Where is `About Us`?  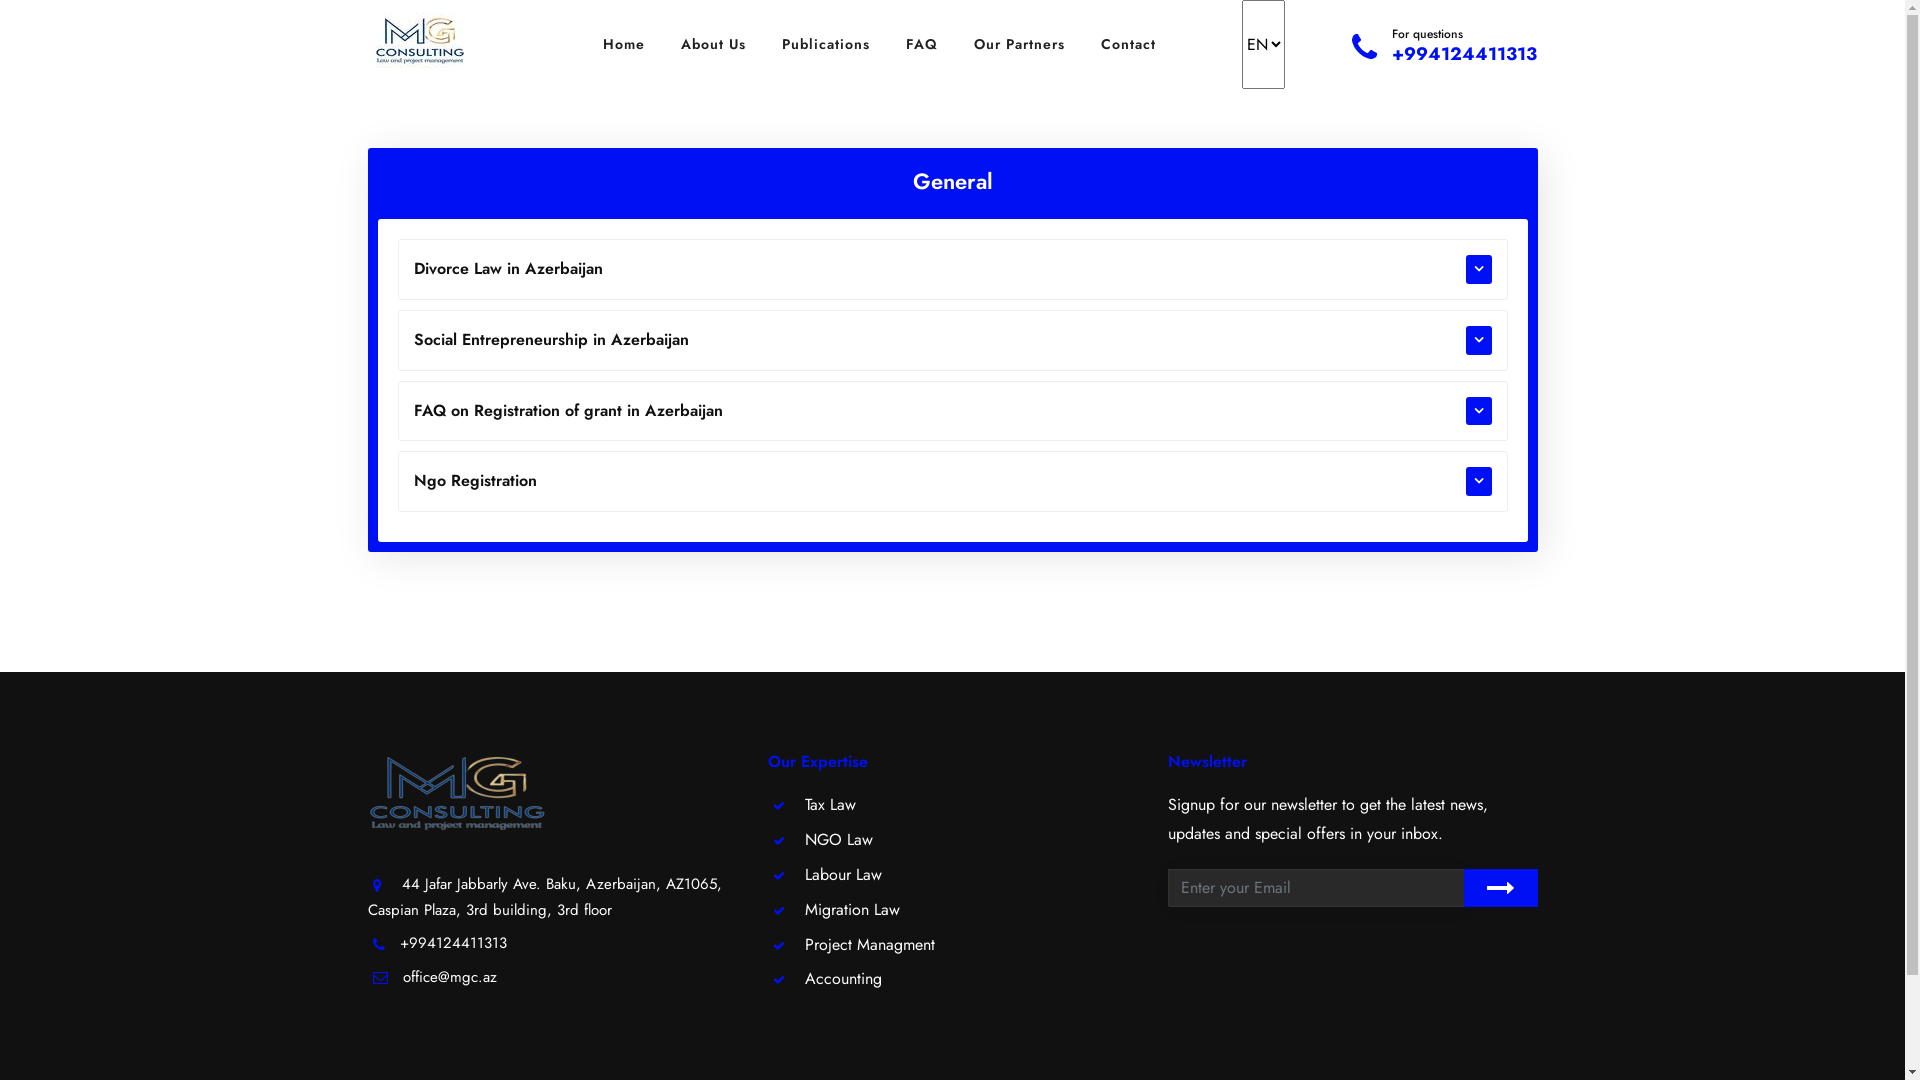 About Us is located at coordinates (714, 44).